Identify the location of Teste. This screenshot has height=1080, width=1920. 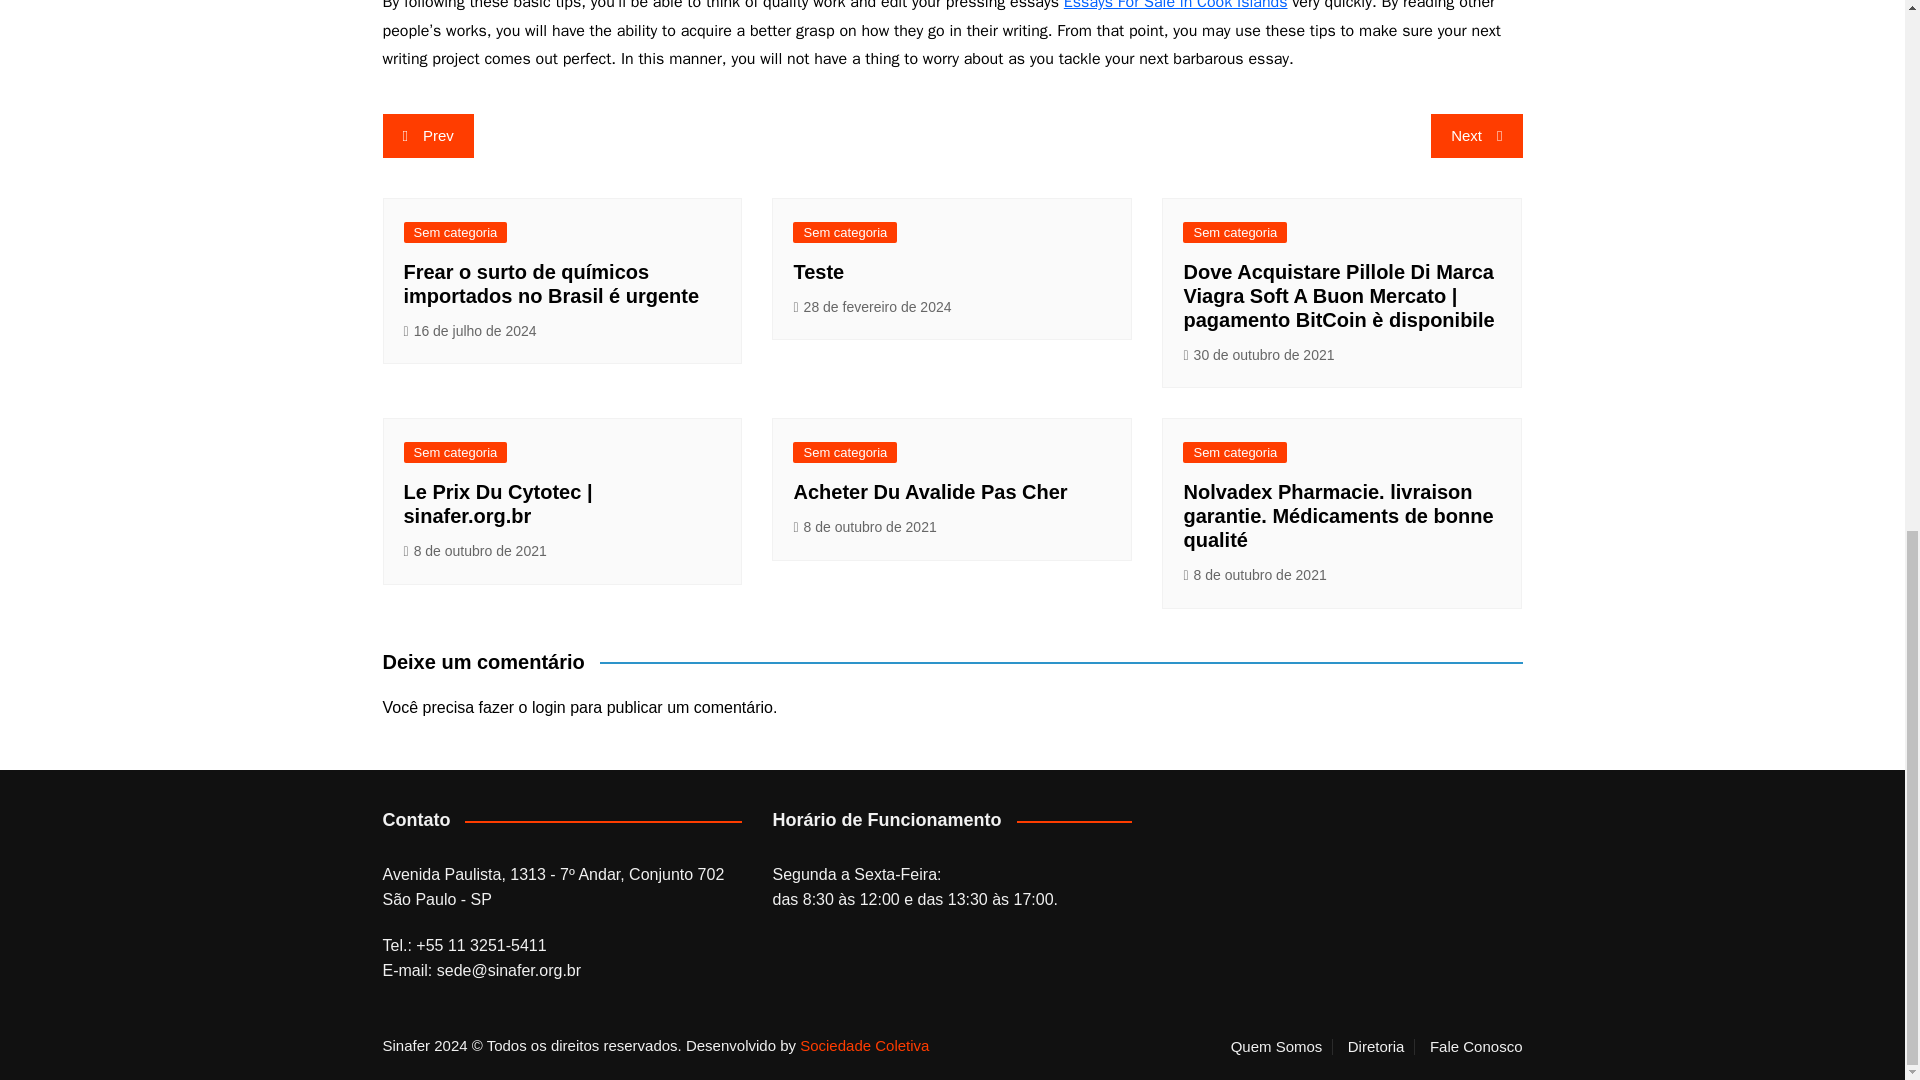
(818, 272).